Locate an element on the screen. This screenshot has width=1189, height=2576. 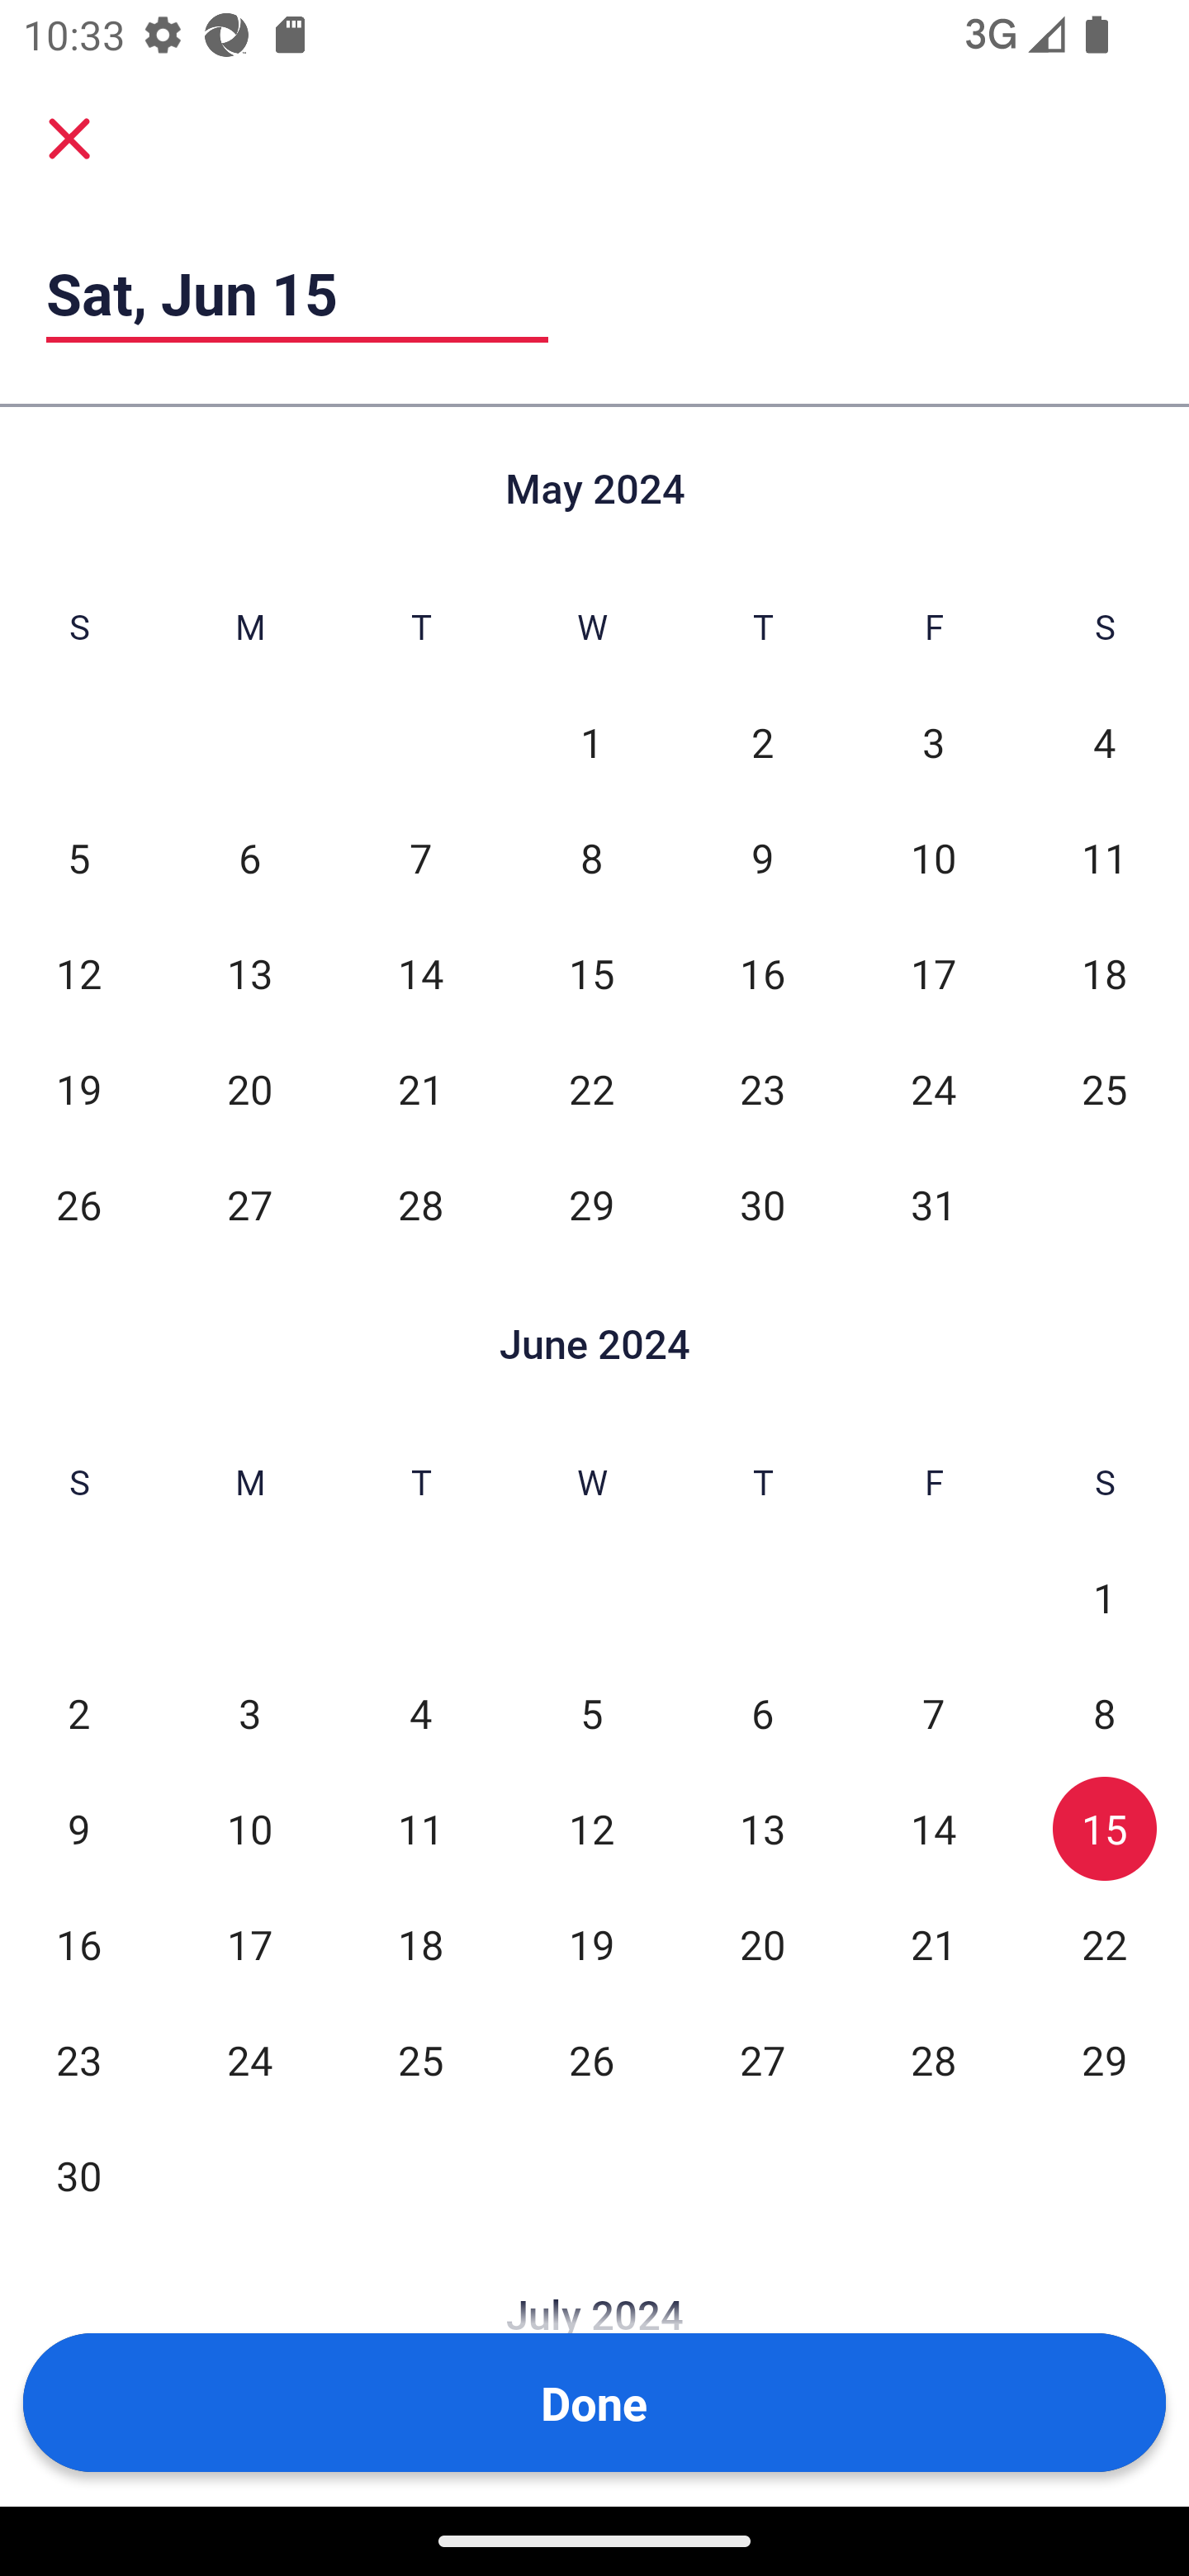
19 Wed, Jun 19, Not Selected is located at coordinates (591, 1944).